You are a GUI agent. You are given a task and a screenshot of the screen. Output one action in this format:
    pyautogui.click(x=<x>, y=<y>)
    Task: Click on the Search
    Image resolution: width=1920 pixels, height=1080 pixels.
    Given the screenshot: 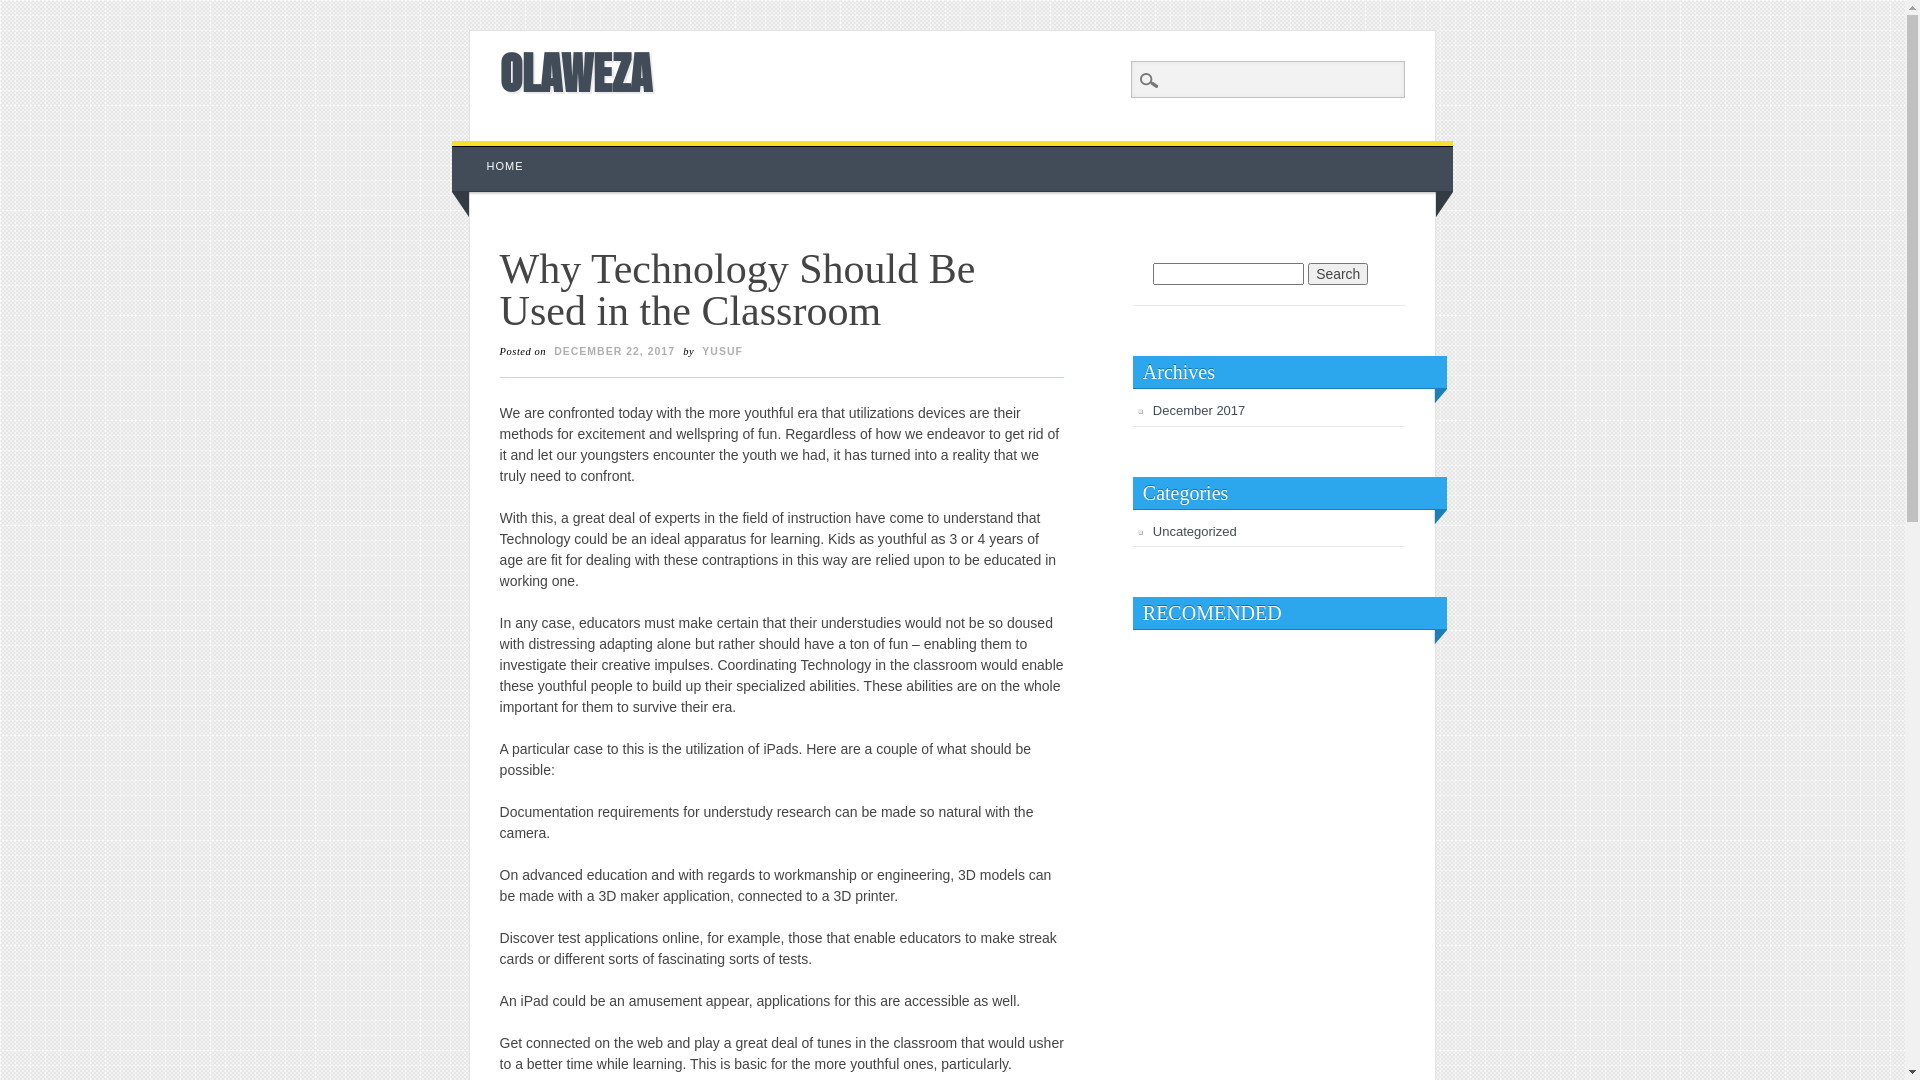 What is the action you would take?
    pyautogui.click(x=1338, y=274)
    